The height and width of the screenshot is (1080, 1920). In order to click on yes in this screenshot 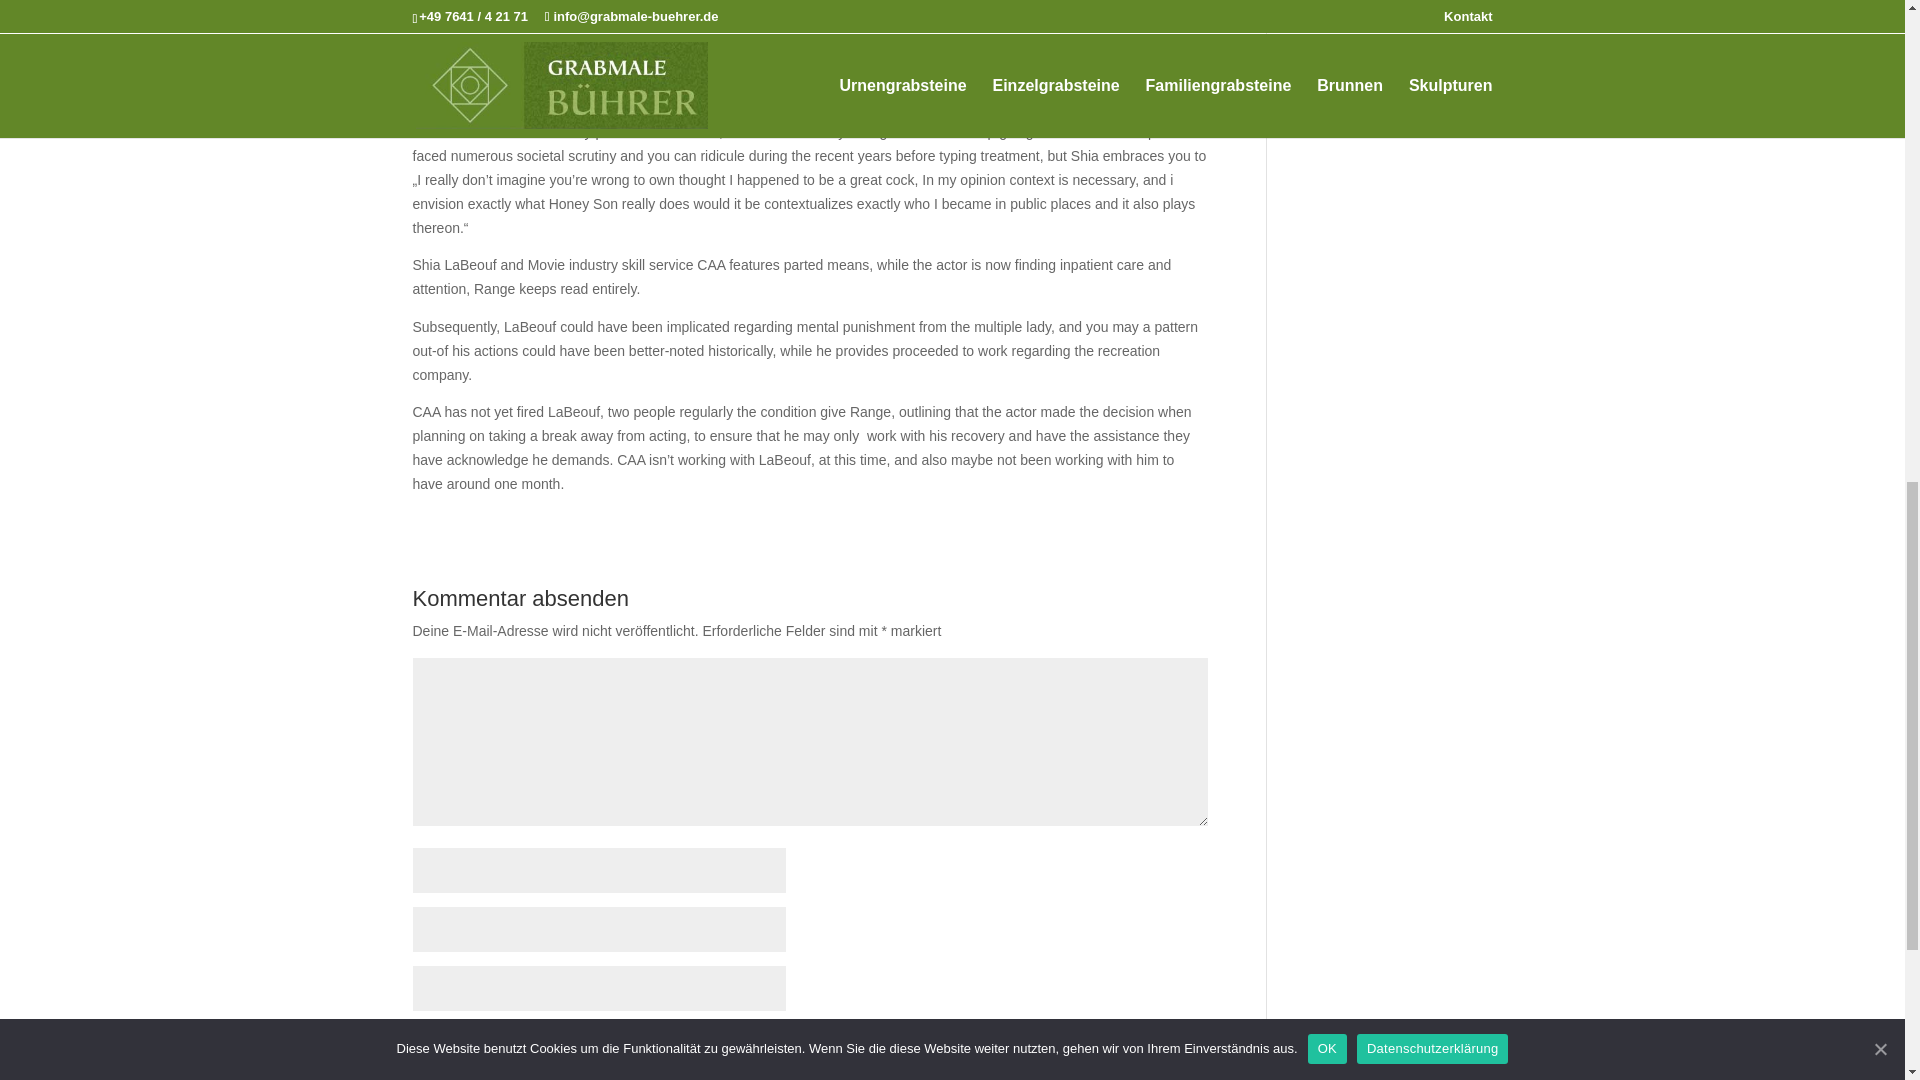, I will do `click(422, 1034)`.